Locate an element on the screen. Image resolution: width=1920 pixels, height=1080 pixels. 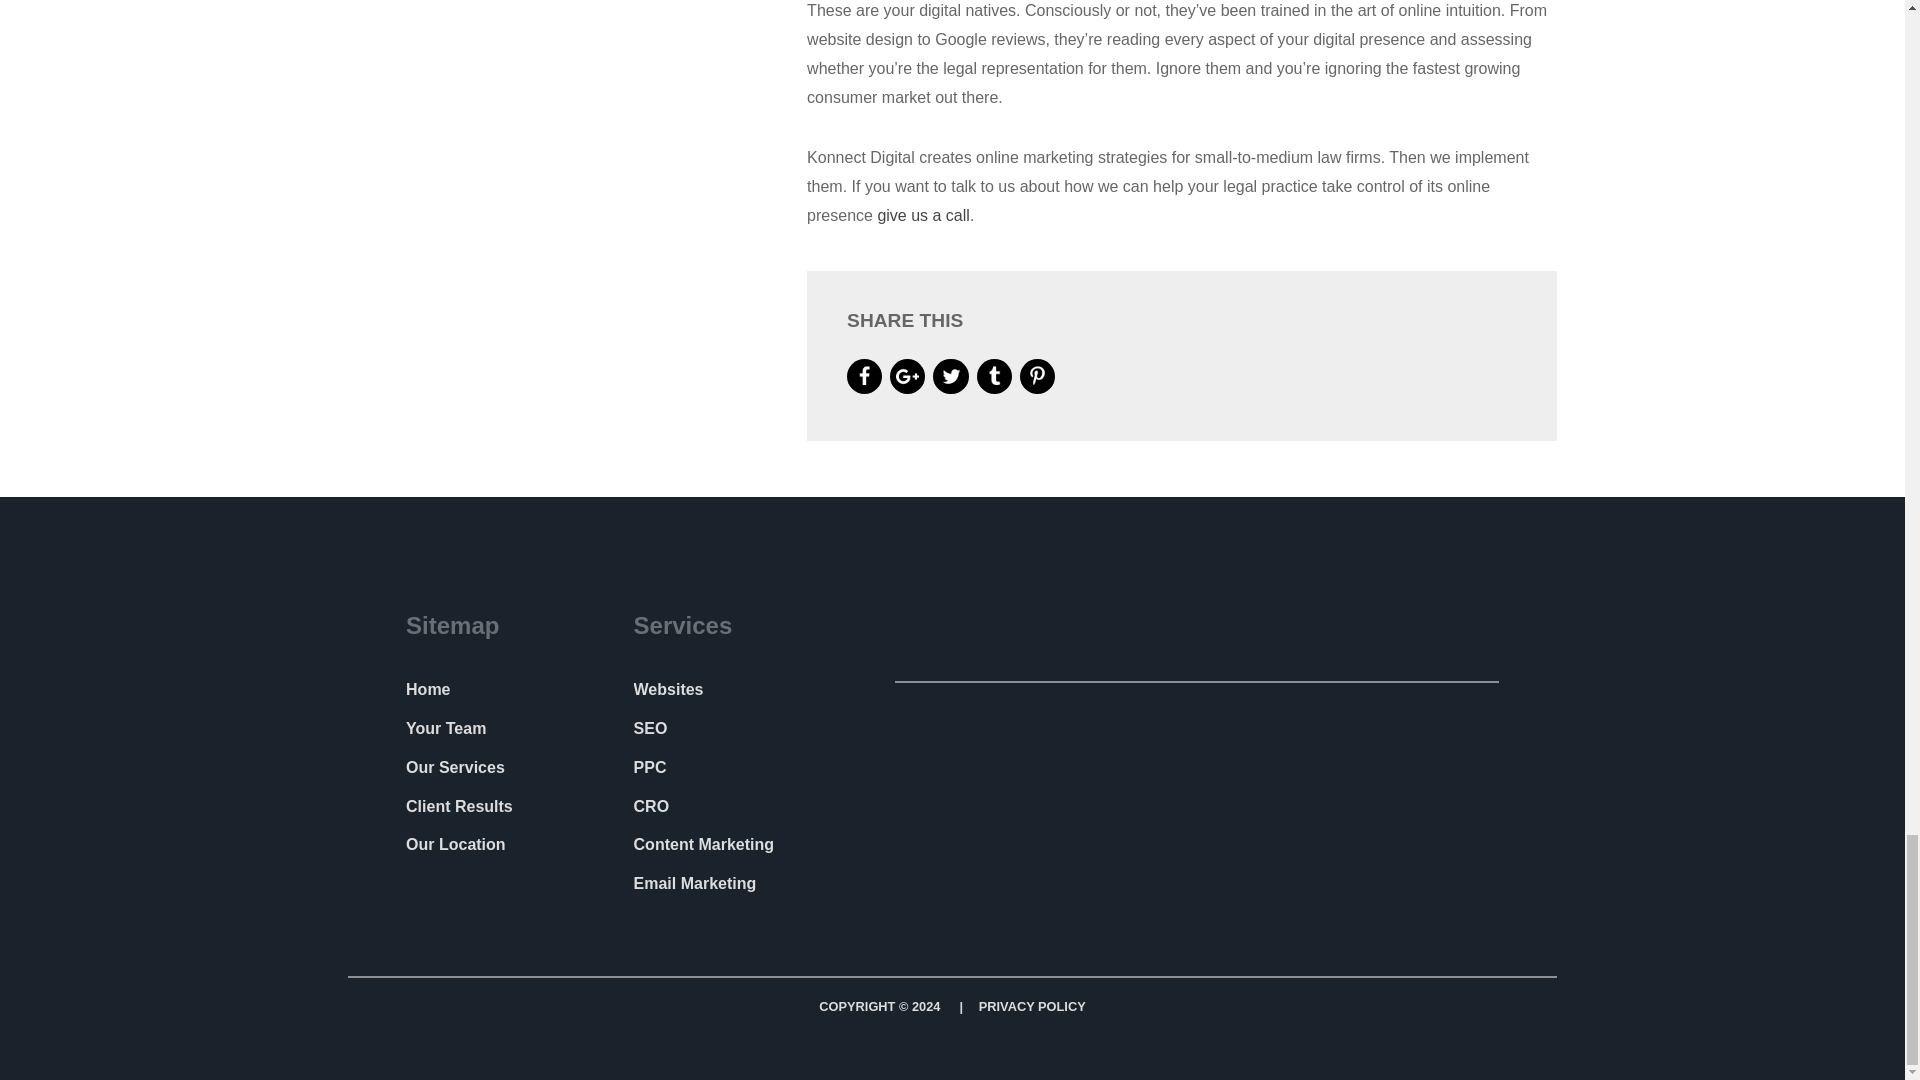
Content Marketing is located at coordinates (703, 844).